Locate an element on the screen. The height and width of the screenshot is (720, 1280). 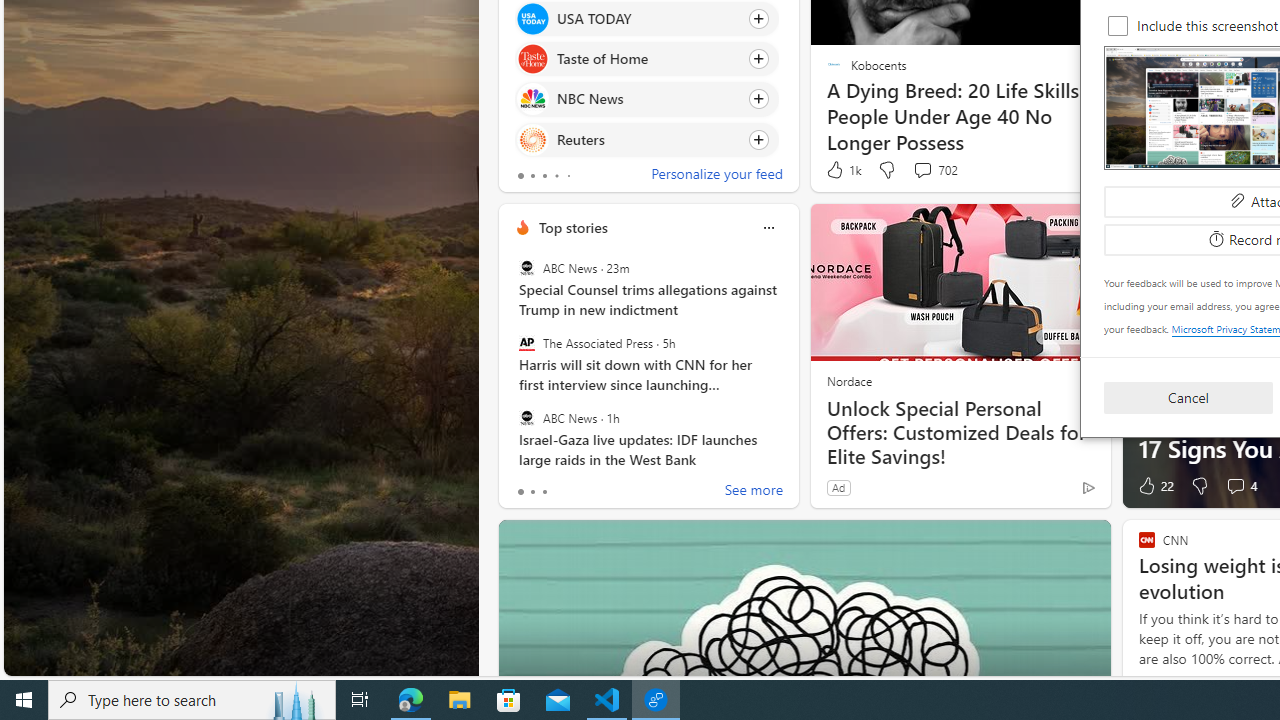
ABC News is located at coordinates (526, 417).